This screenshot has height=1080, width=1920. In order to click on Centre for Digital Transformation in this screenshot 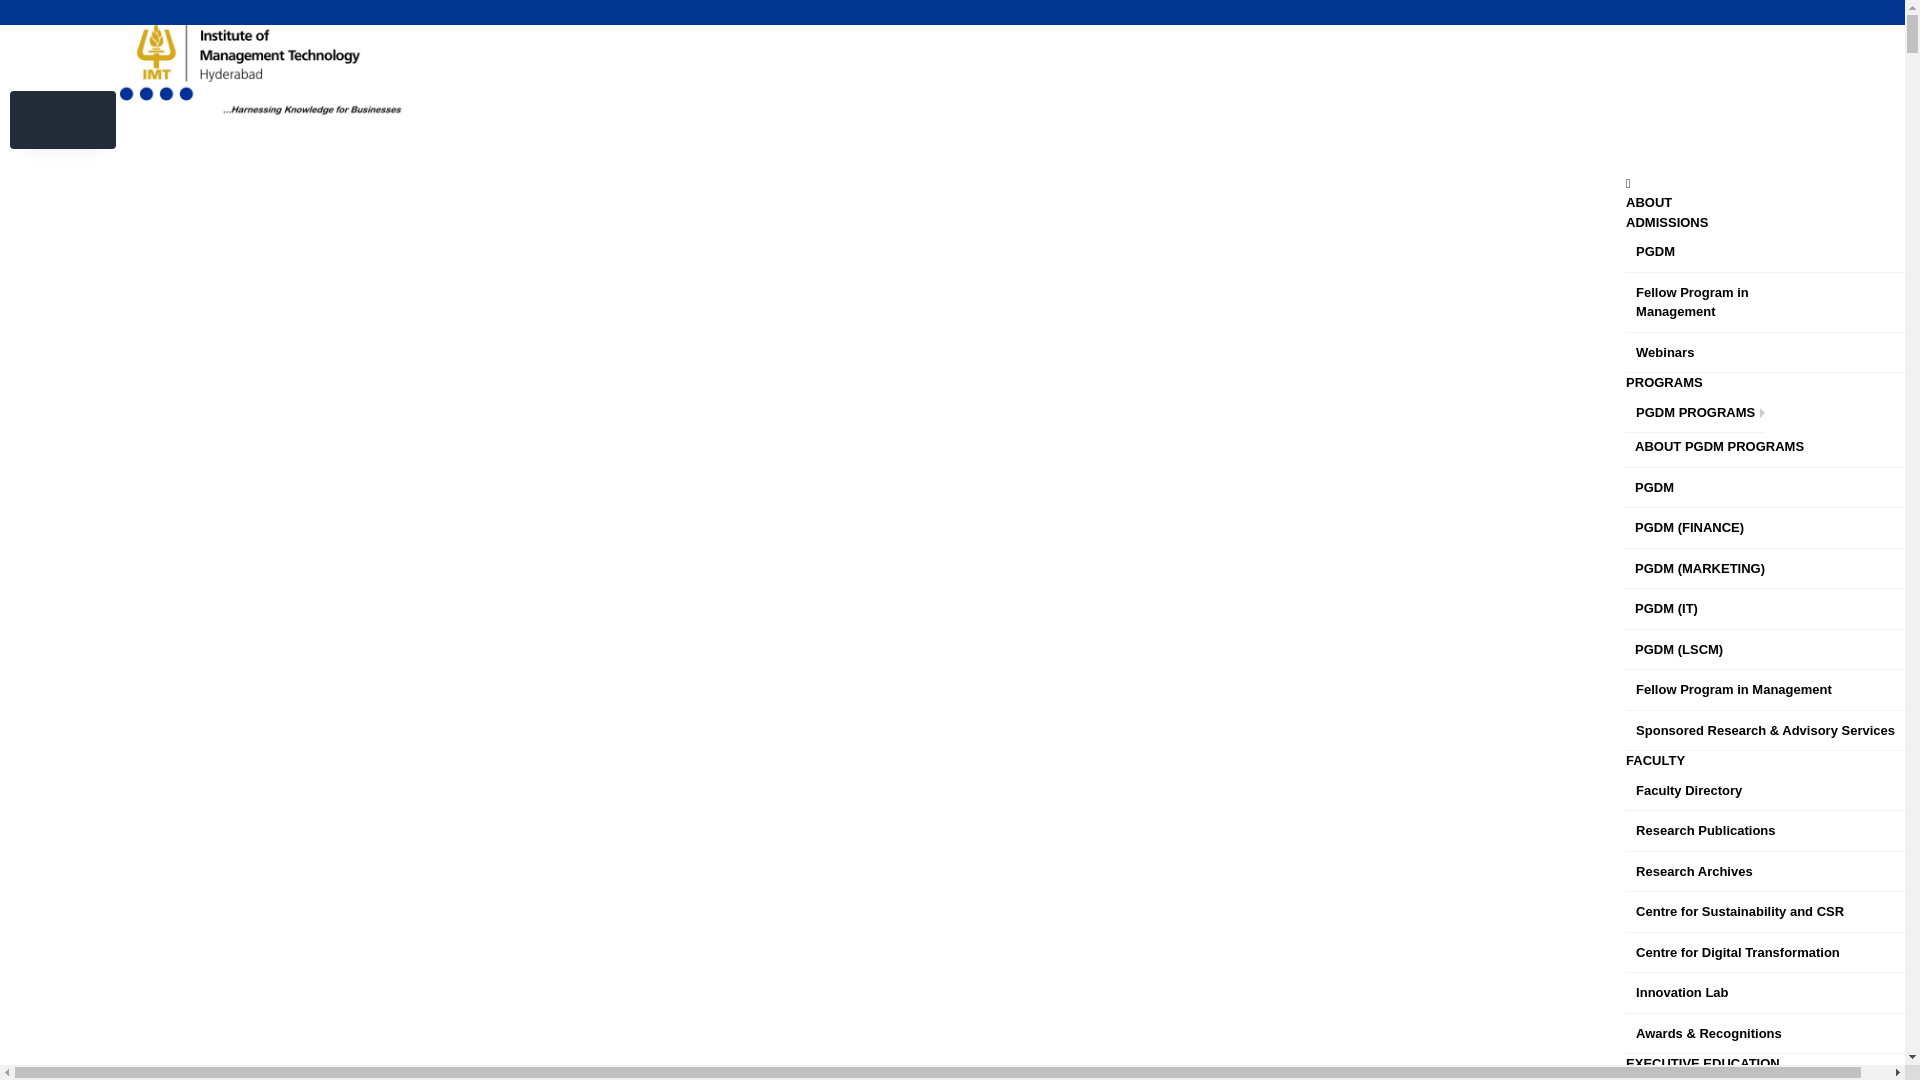, I will do `click(1765, 954)`.